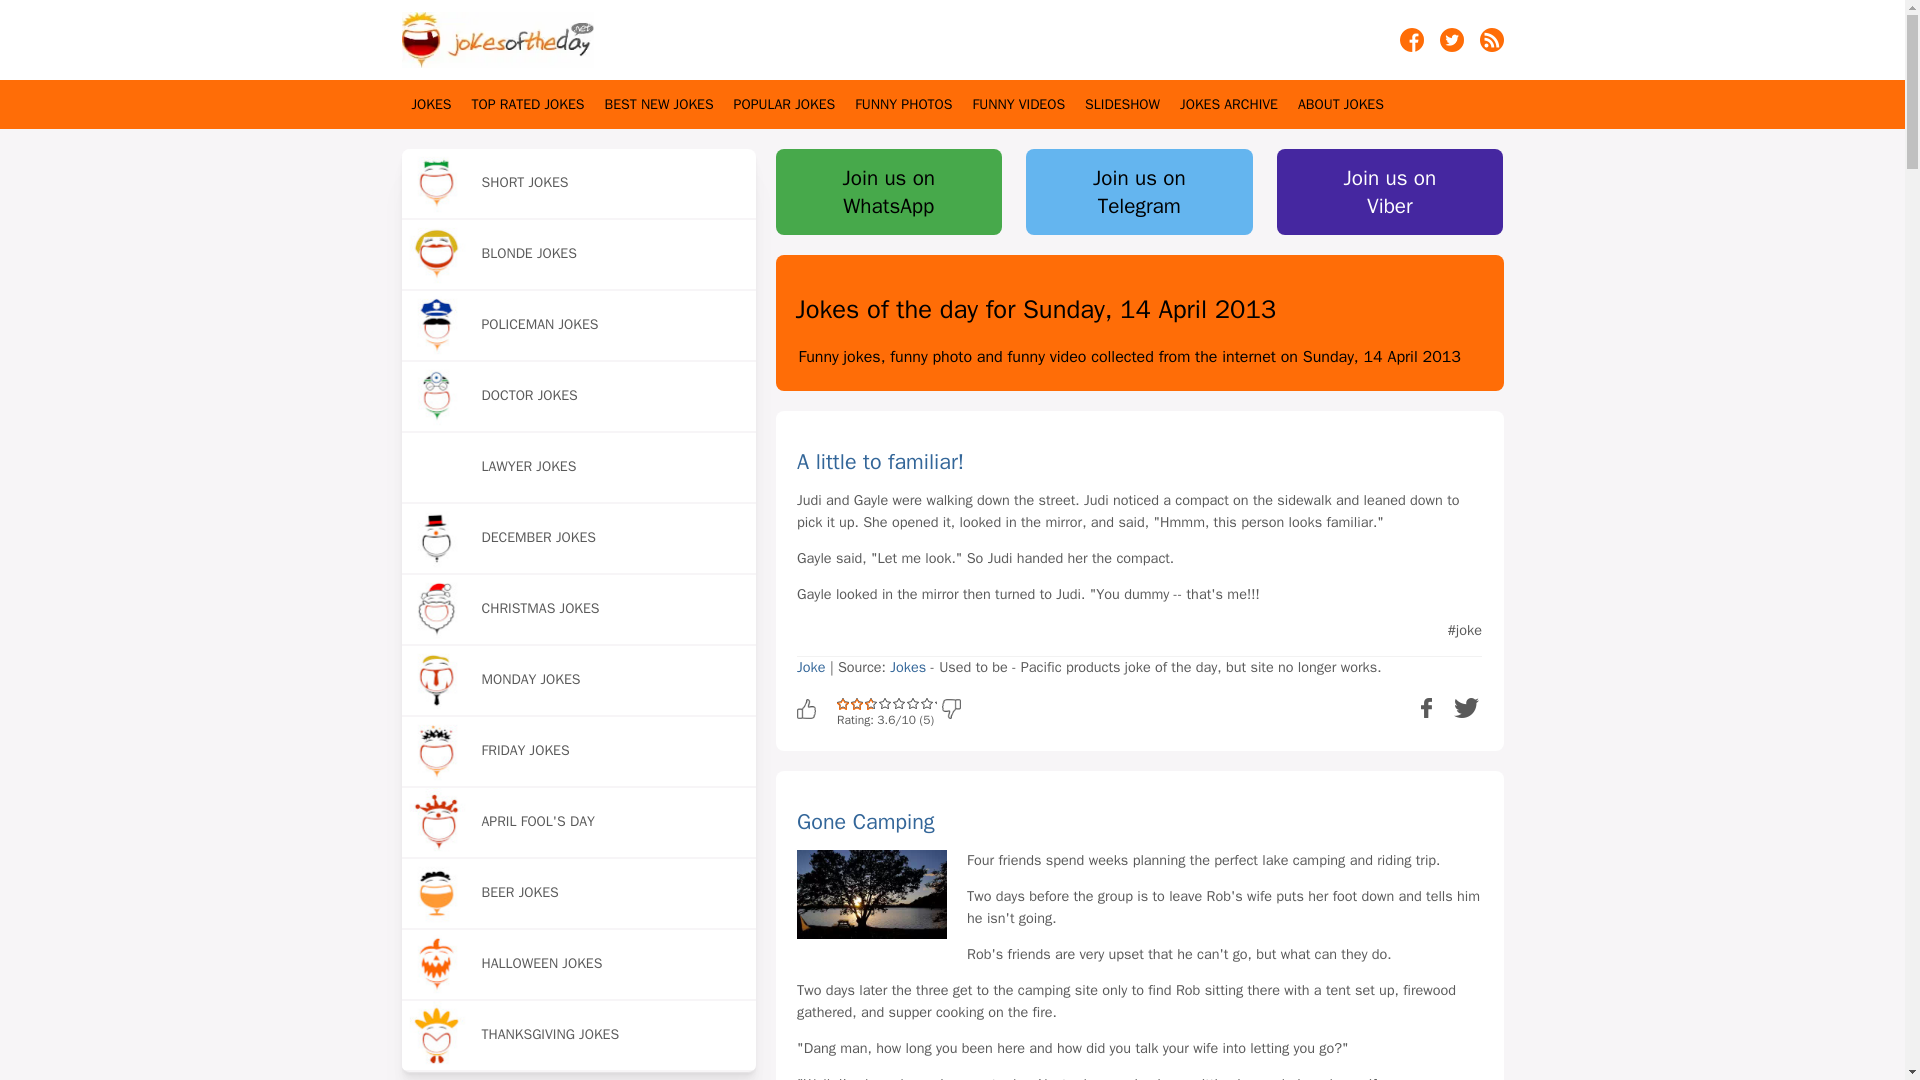 This screenshot has width=1920, height=1080. I want to click on ABOUT JOKES, so click(1340, 104).